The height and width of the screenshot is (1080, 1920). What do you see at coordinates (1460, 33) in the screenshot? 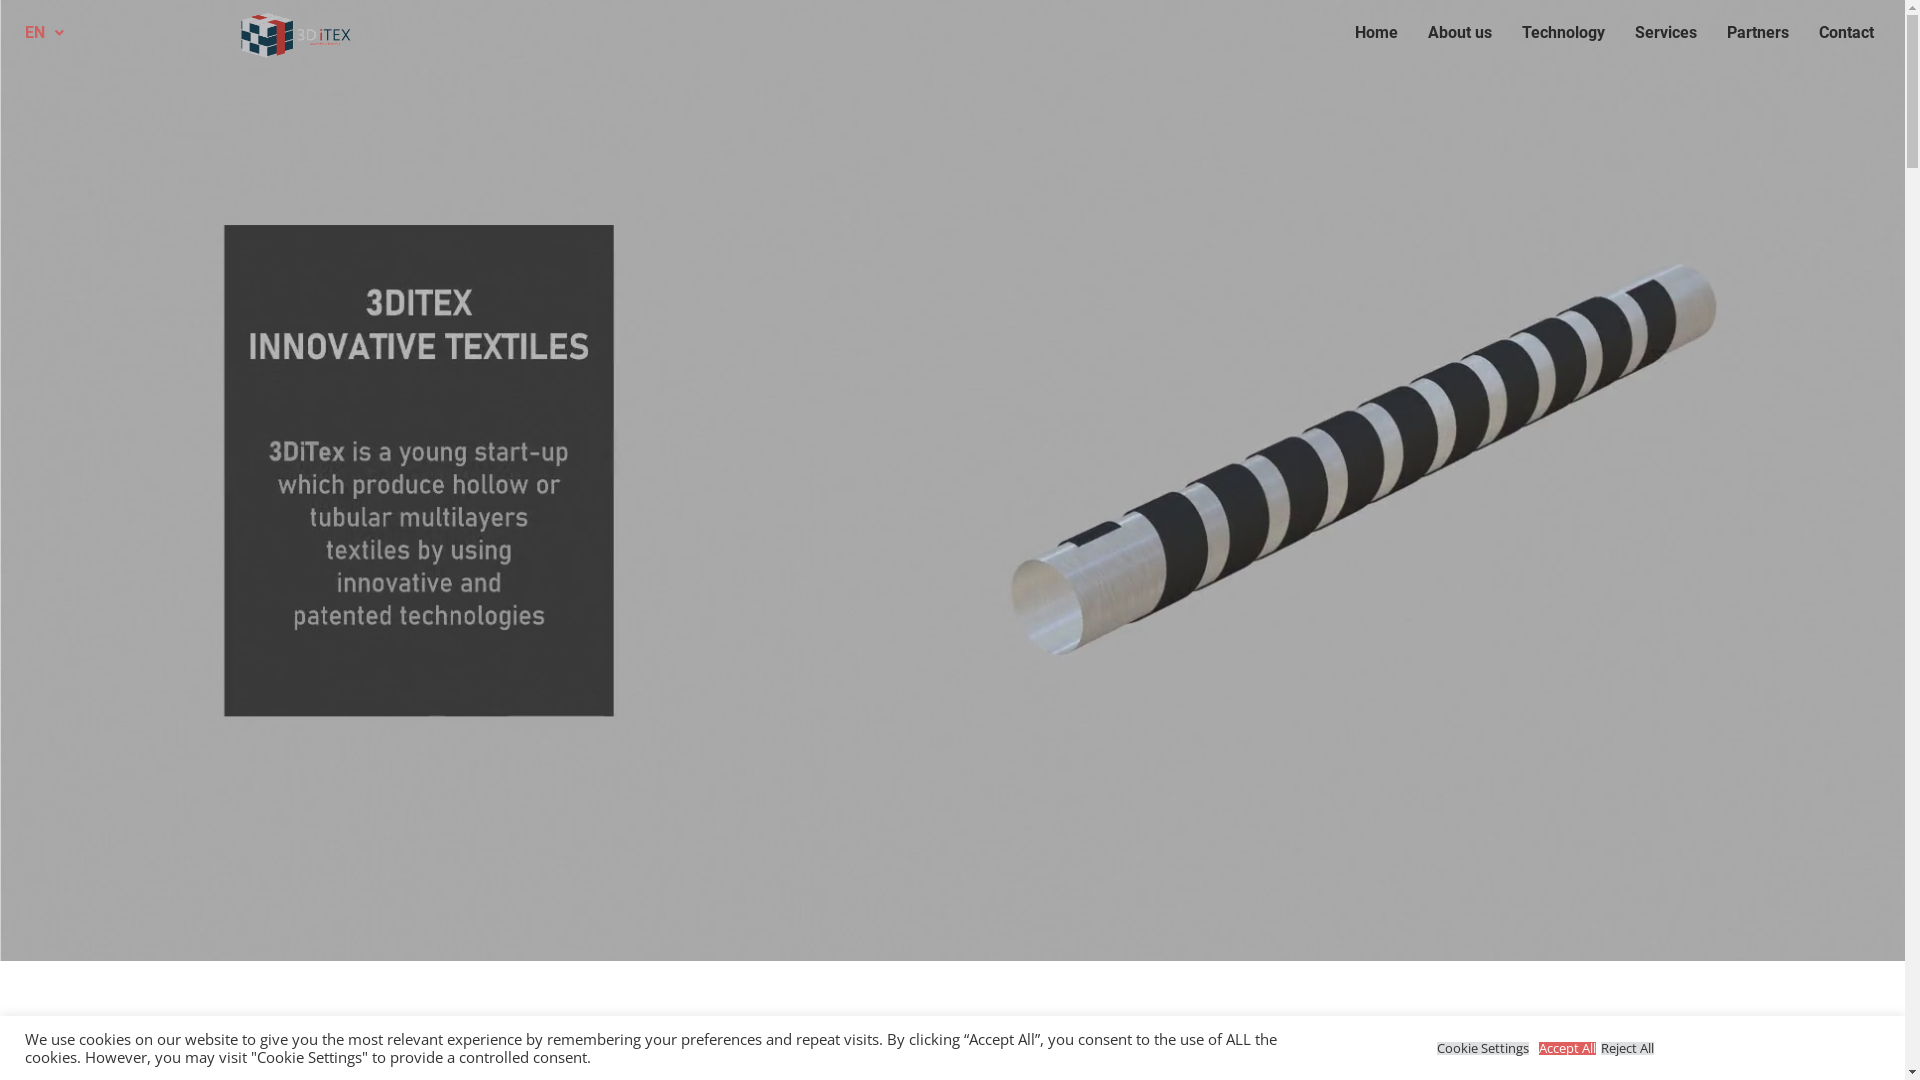
I see `About us` at bounding box center [1460, 33].